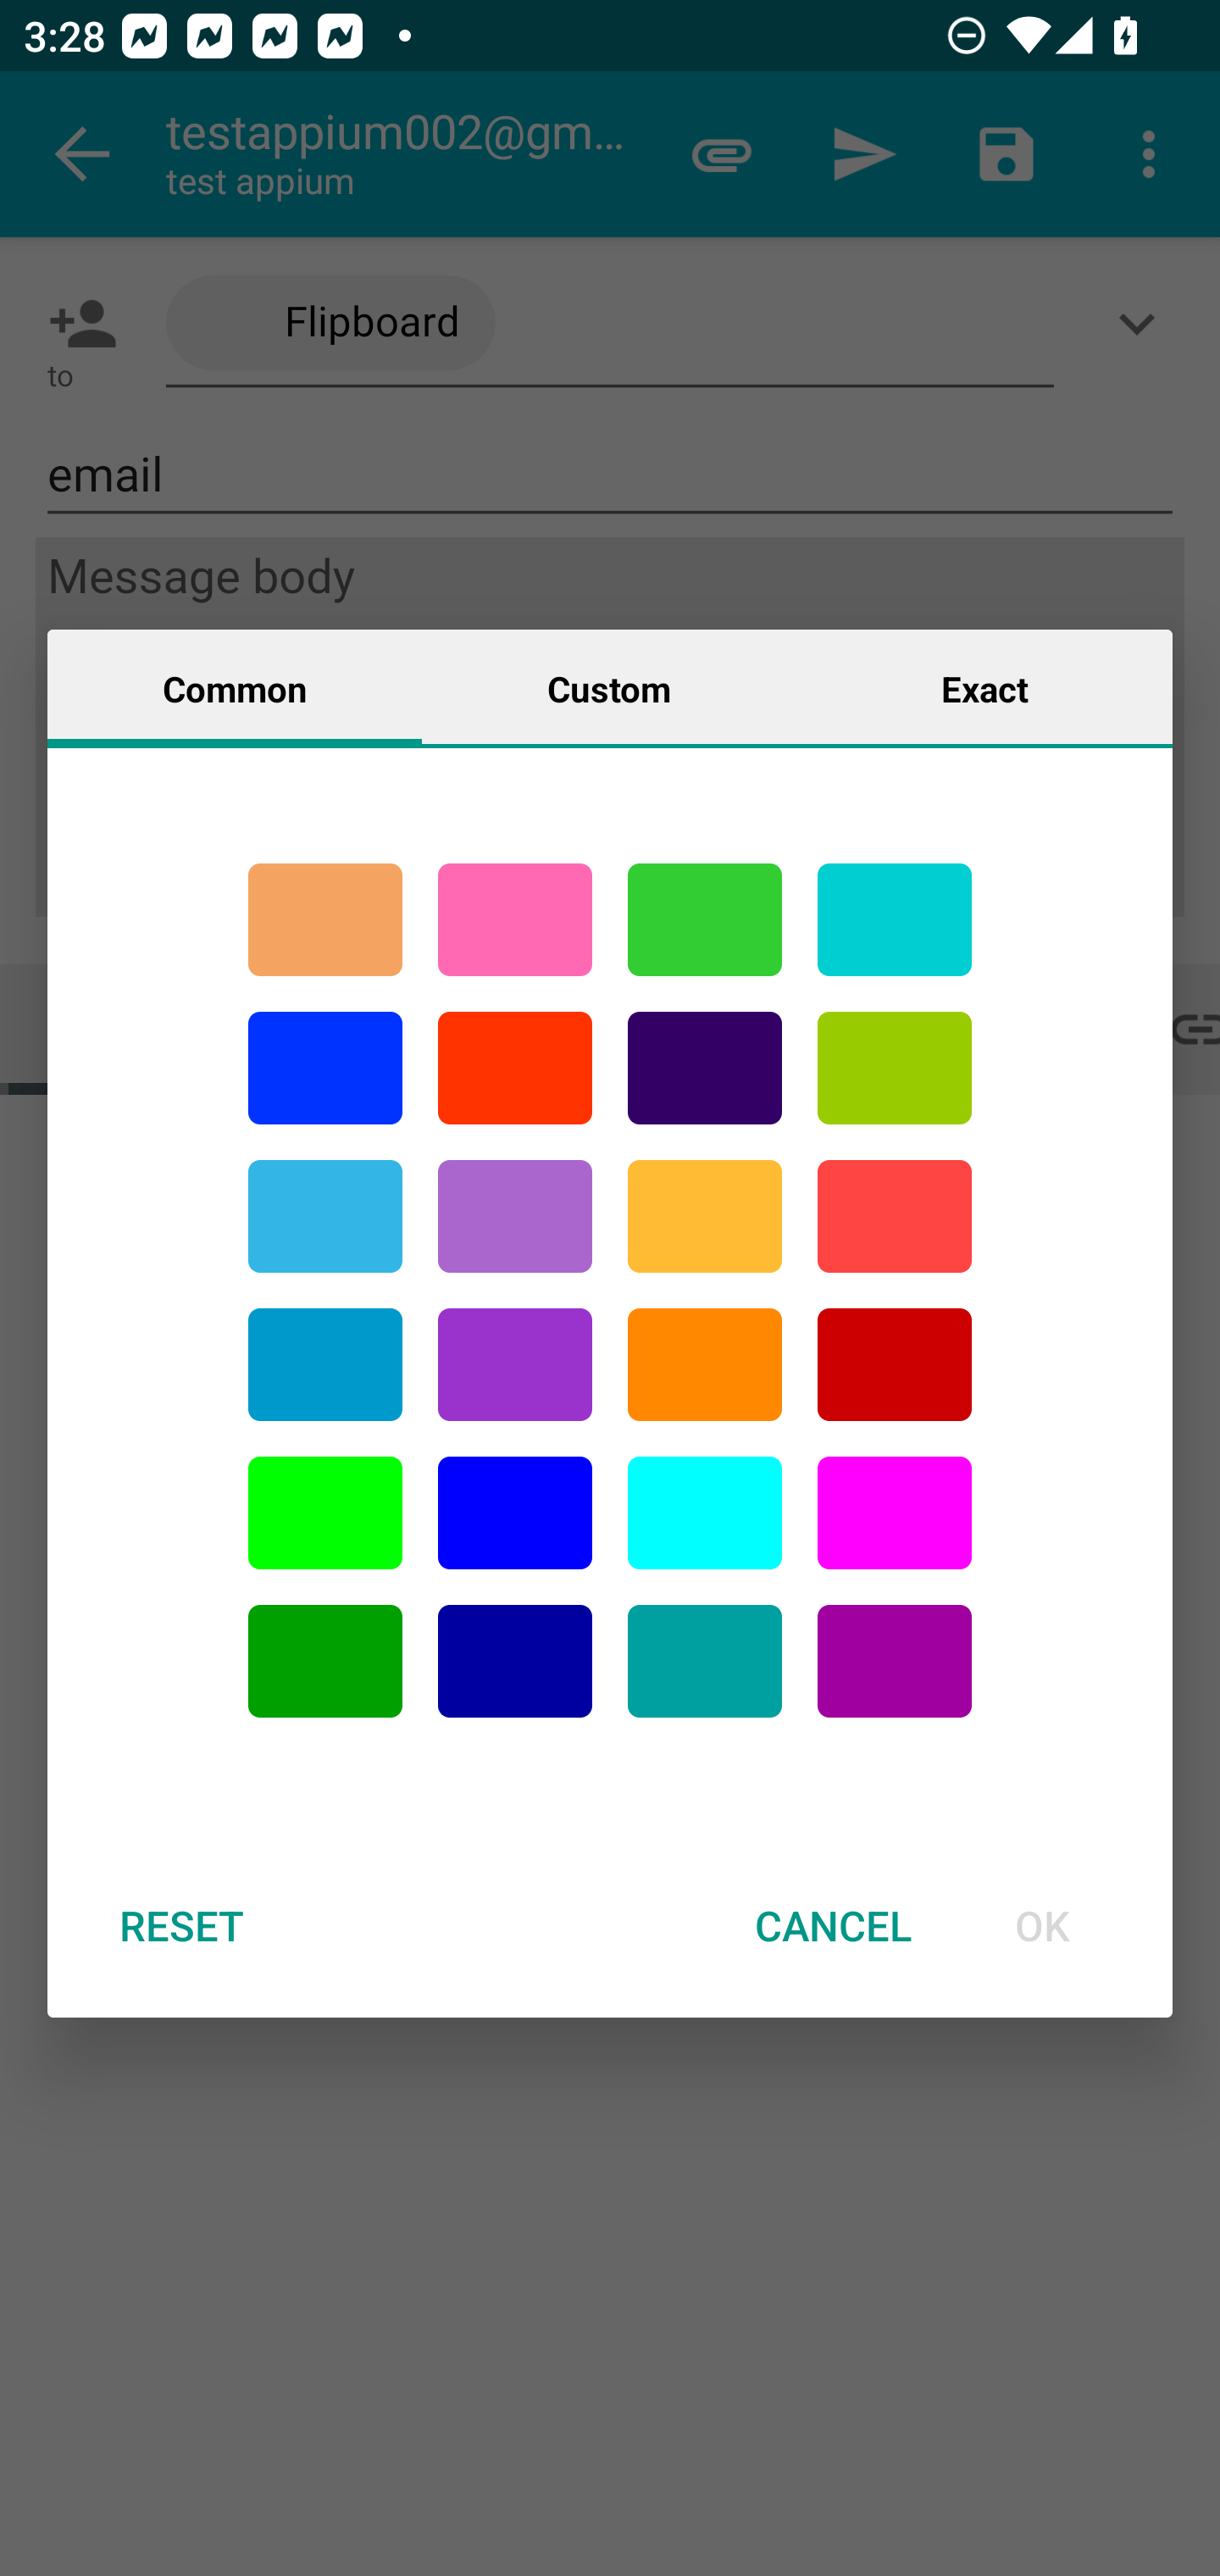  I want to click on Light purple, so click(895, 1513).